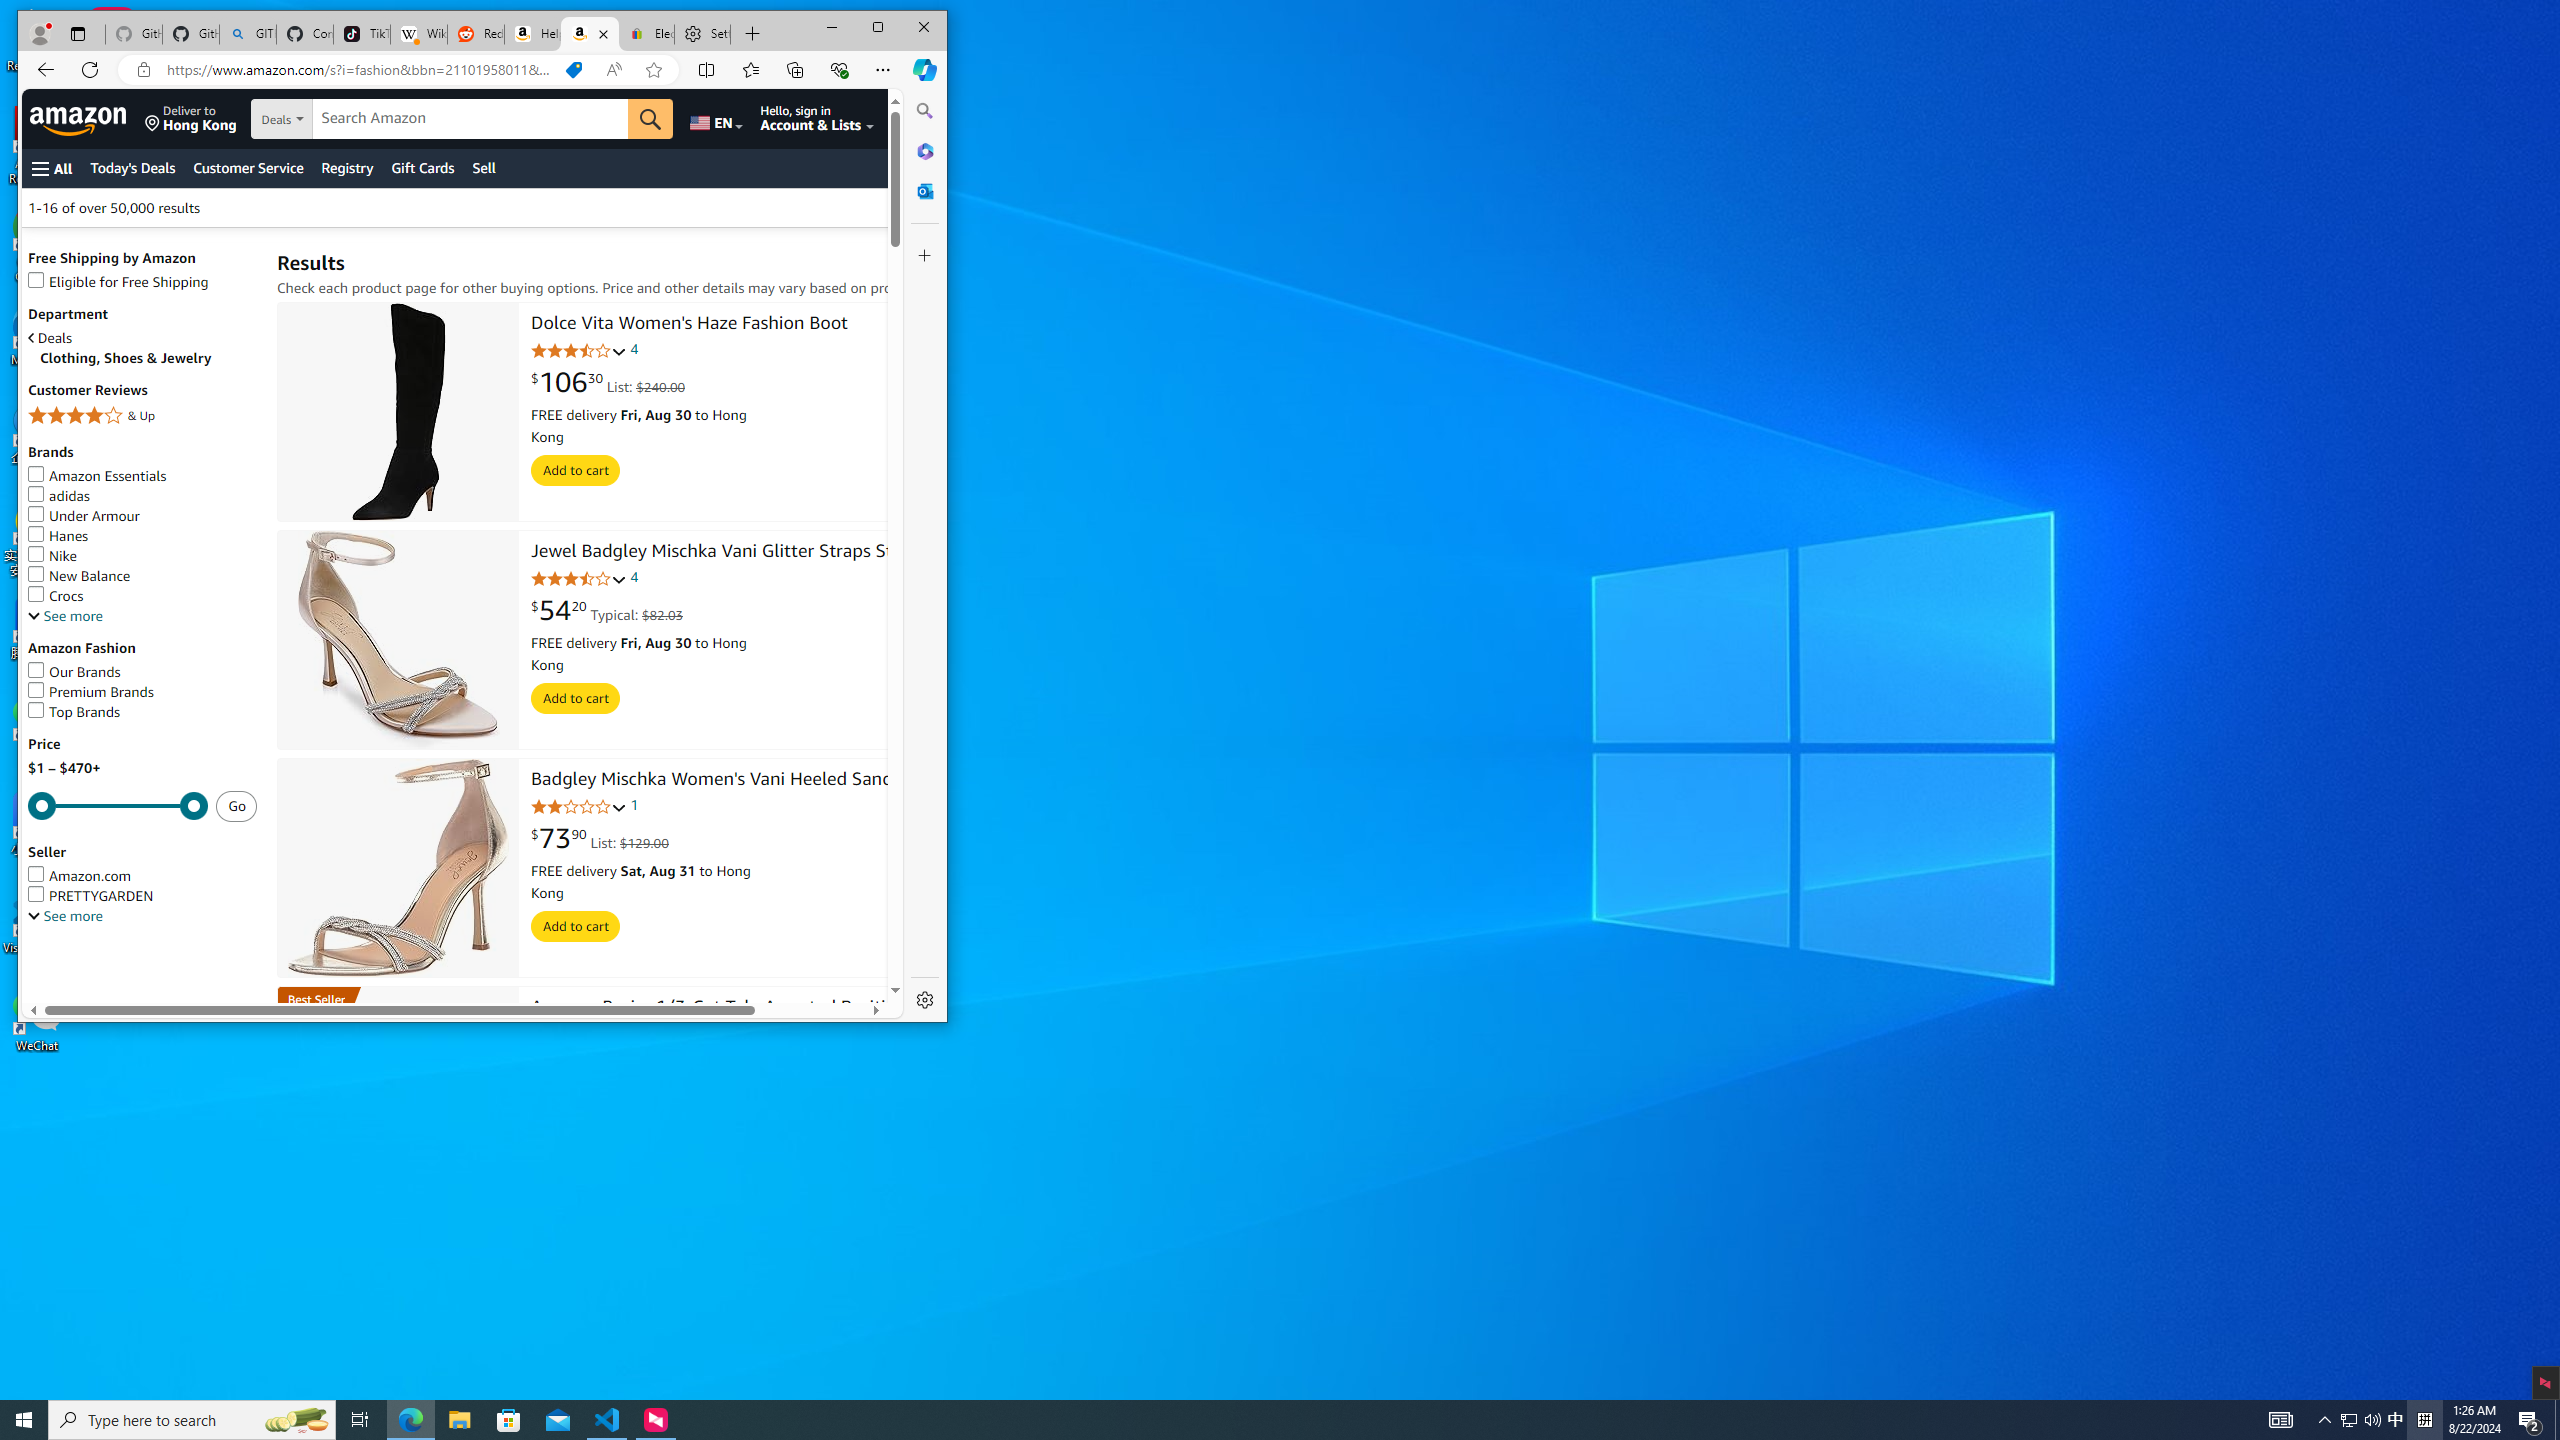 Image resolution: width=2560 pixels, height=1440 pixels. Describe the element at coordinates (2326, 1420) in the screenshot. I see `Notification Chevron` at that location.